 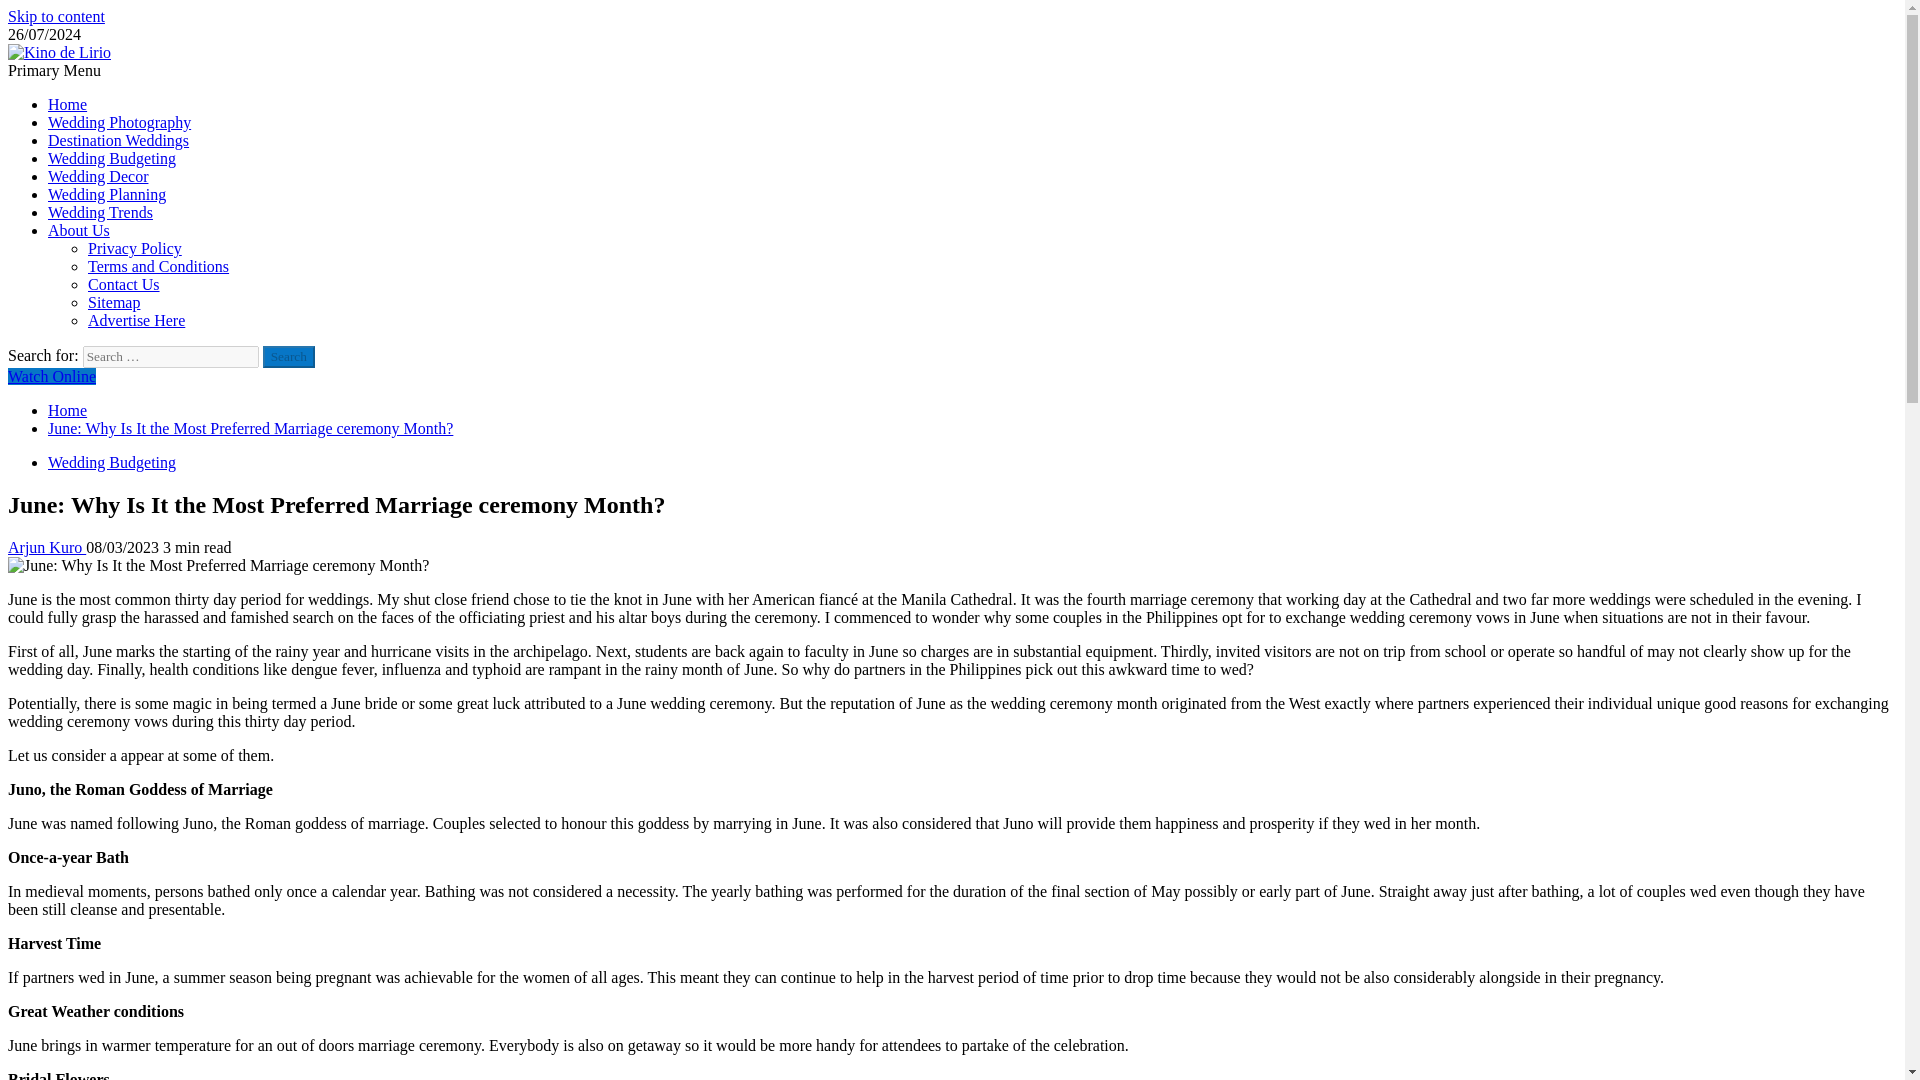 What do you see at coordinates (67, 410) in the screenshot?
I see `Home` at bounding box center [67, 410].